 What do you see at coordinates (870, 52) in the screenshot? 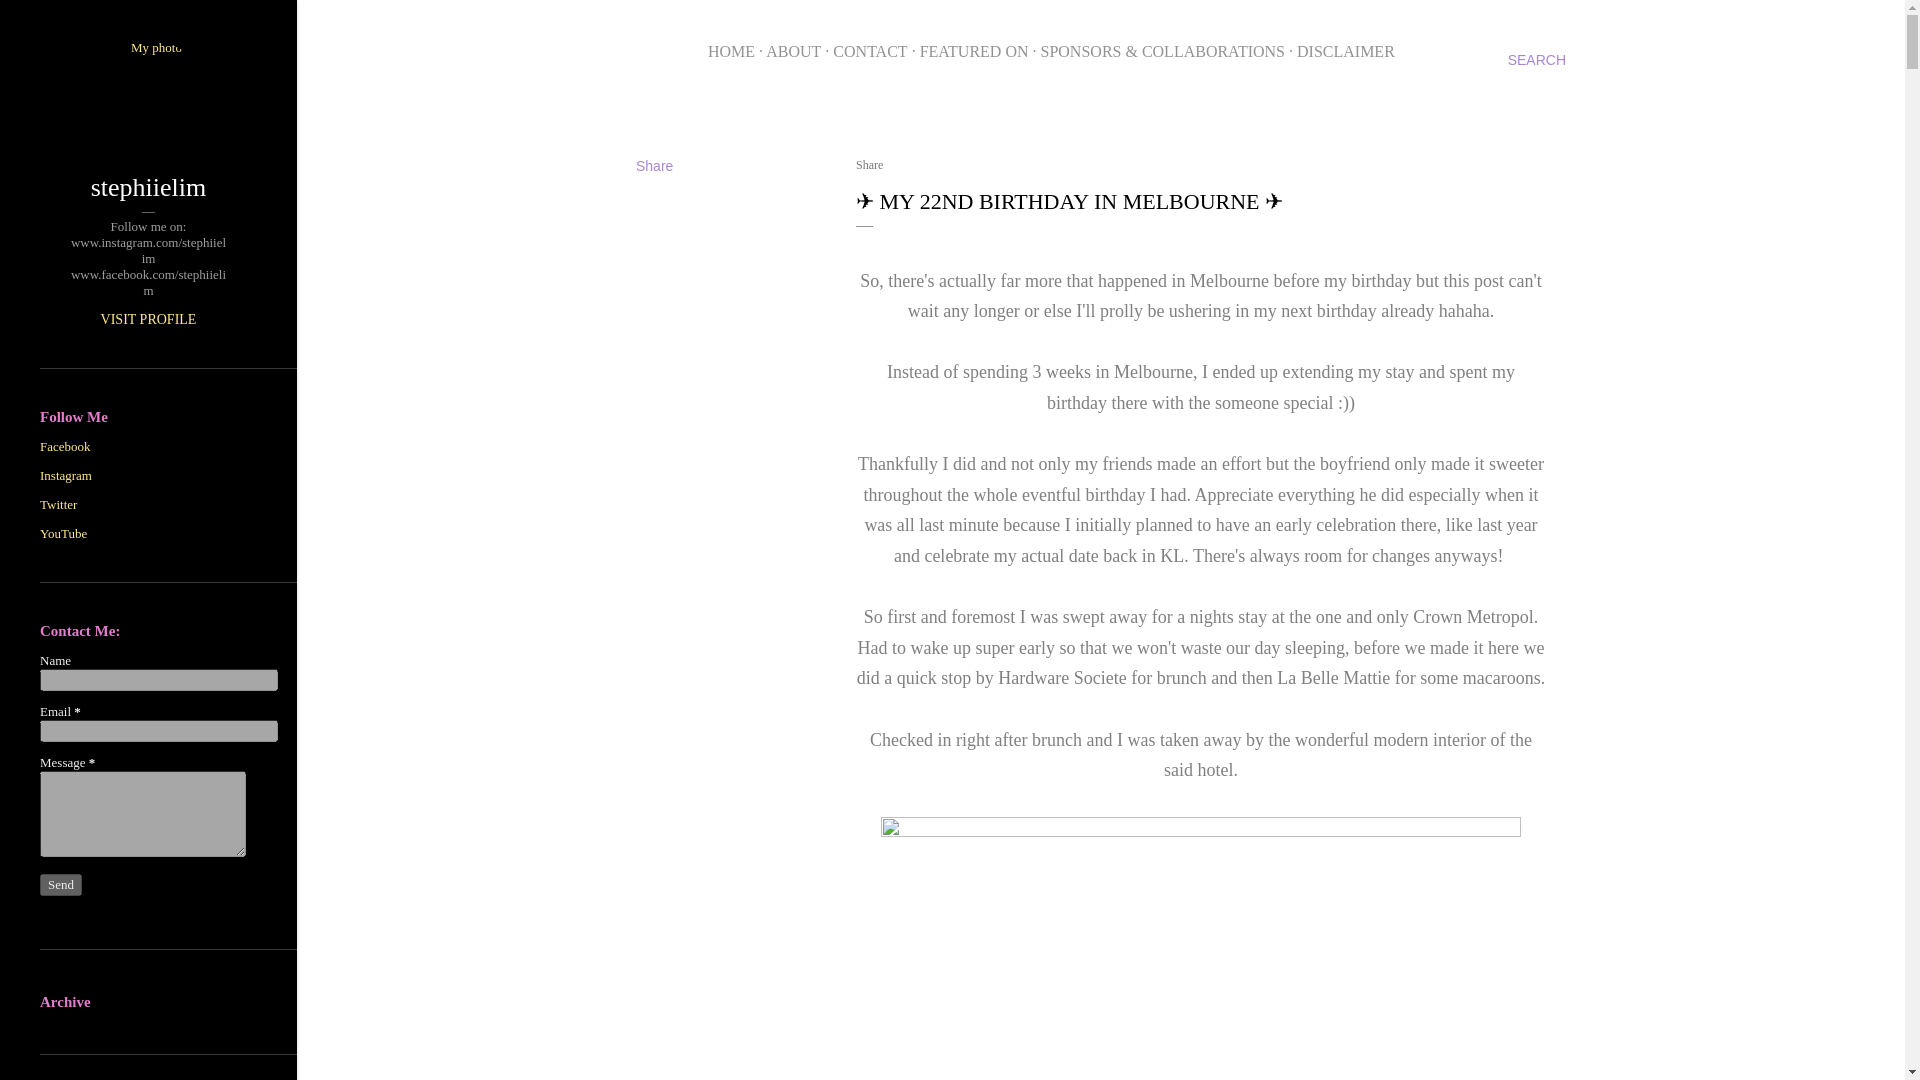
I see `CONTACT` at bounding box center [870, 52].